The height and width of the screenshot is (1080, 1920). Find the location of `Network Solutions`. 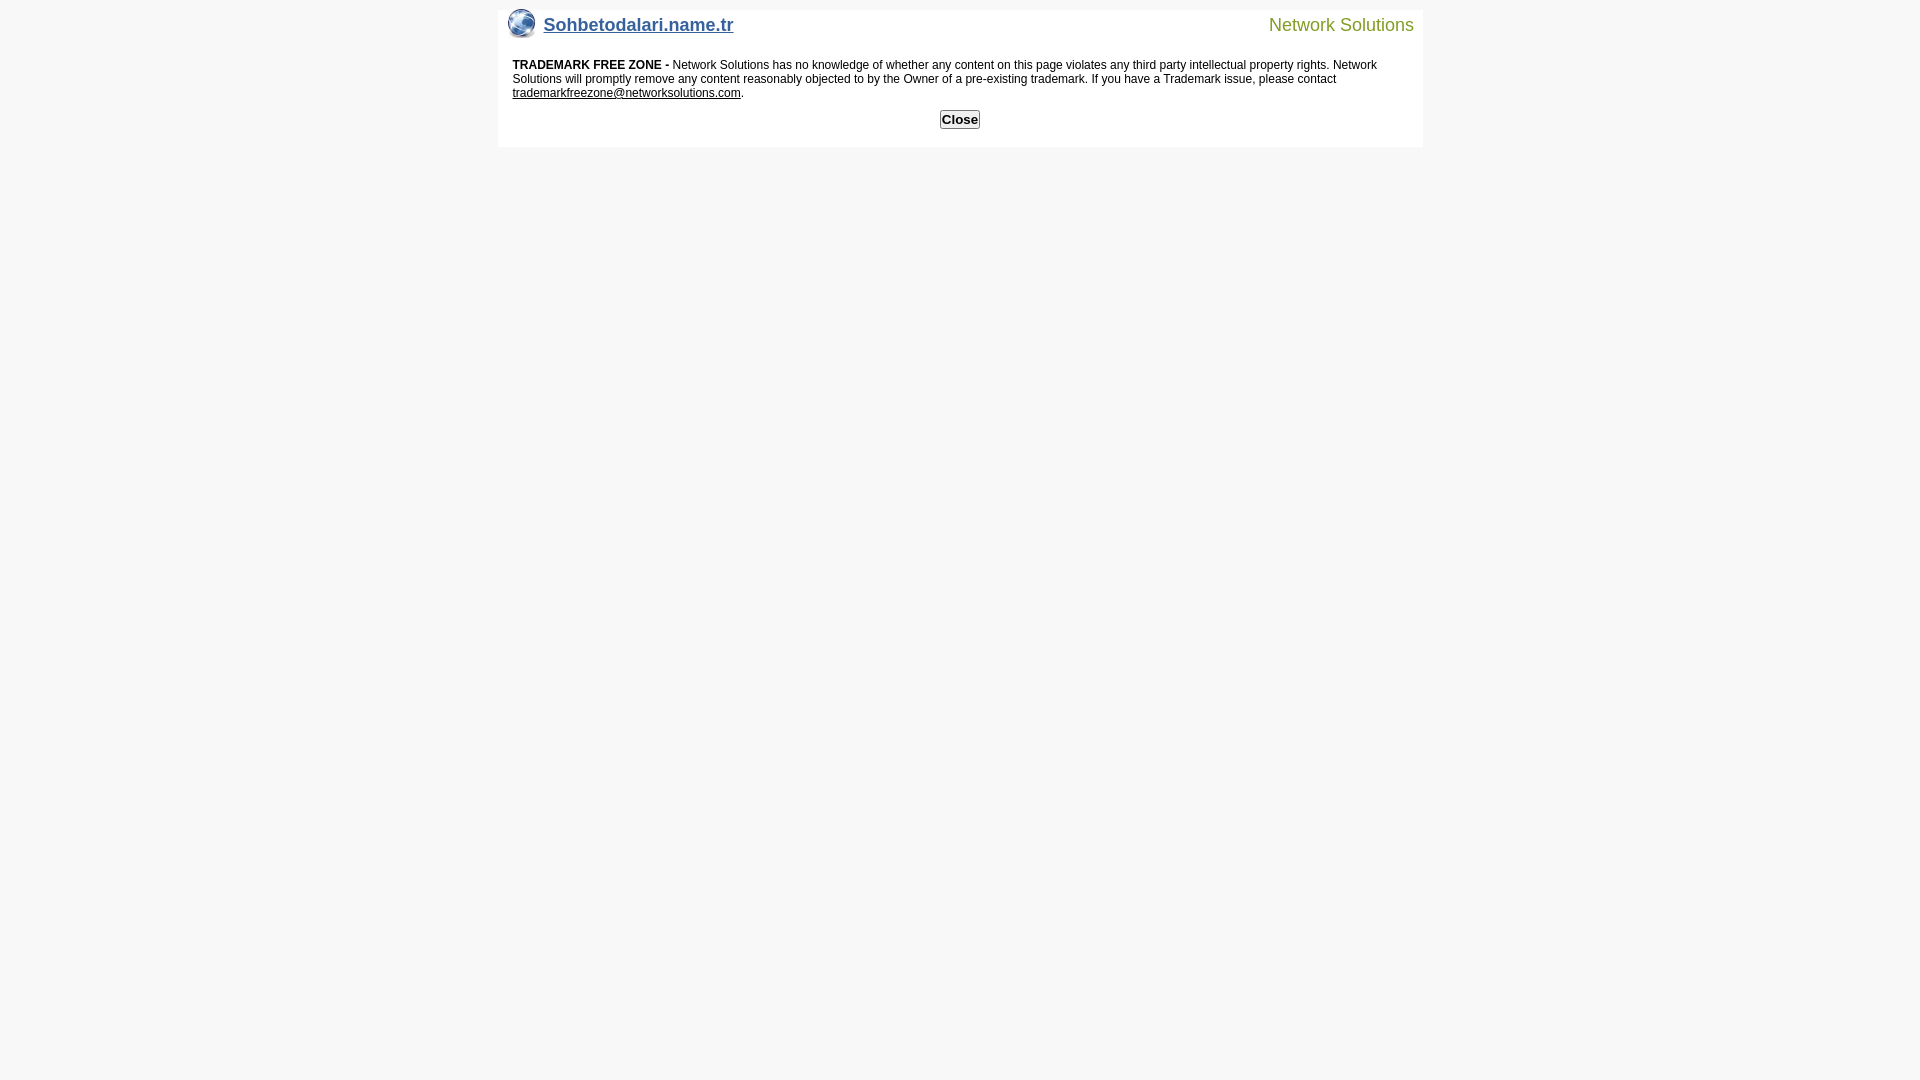

Network Solutions is located at coordinates (1329, 24).